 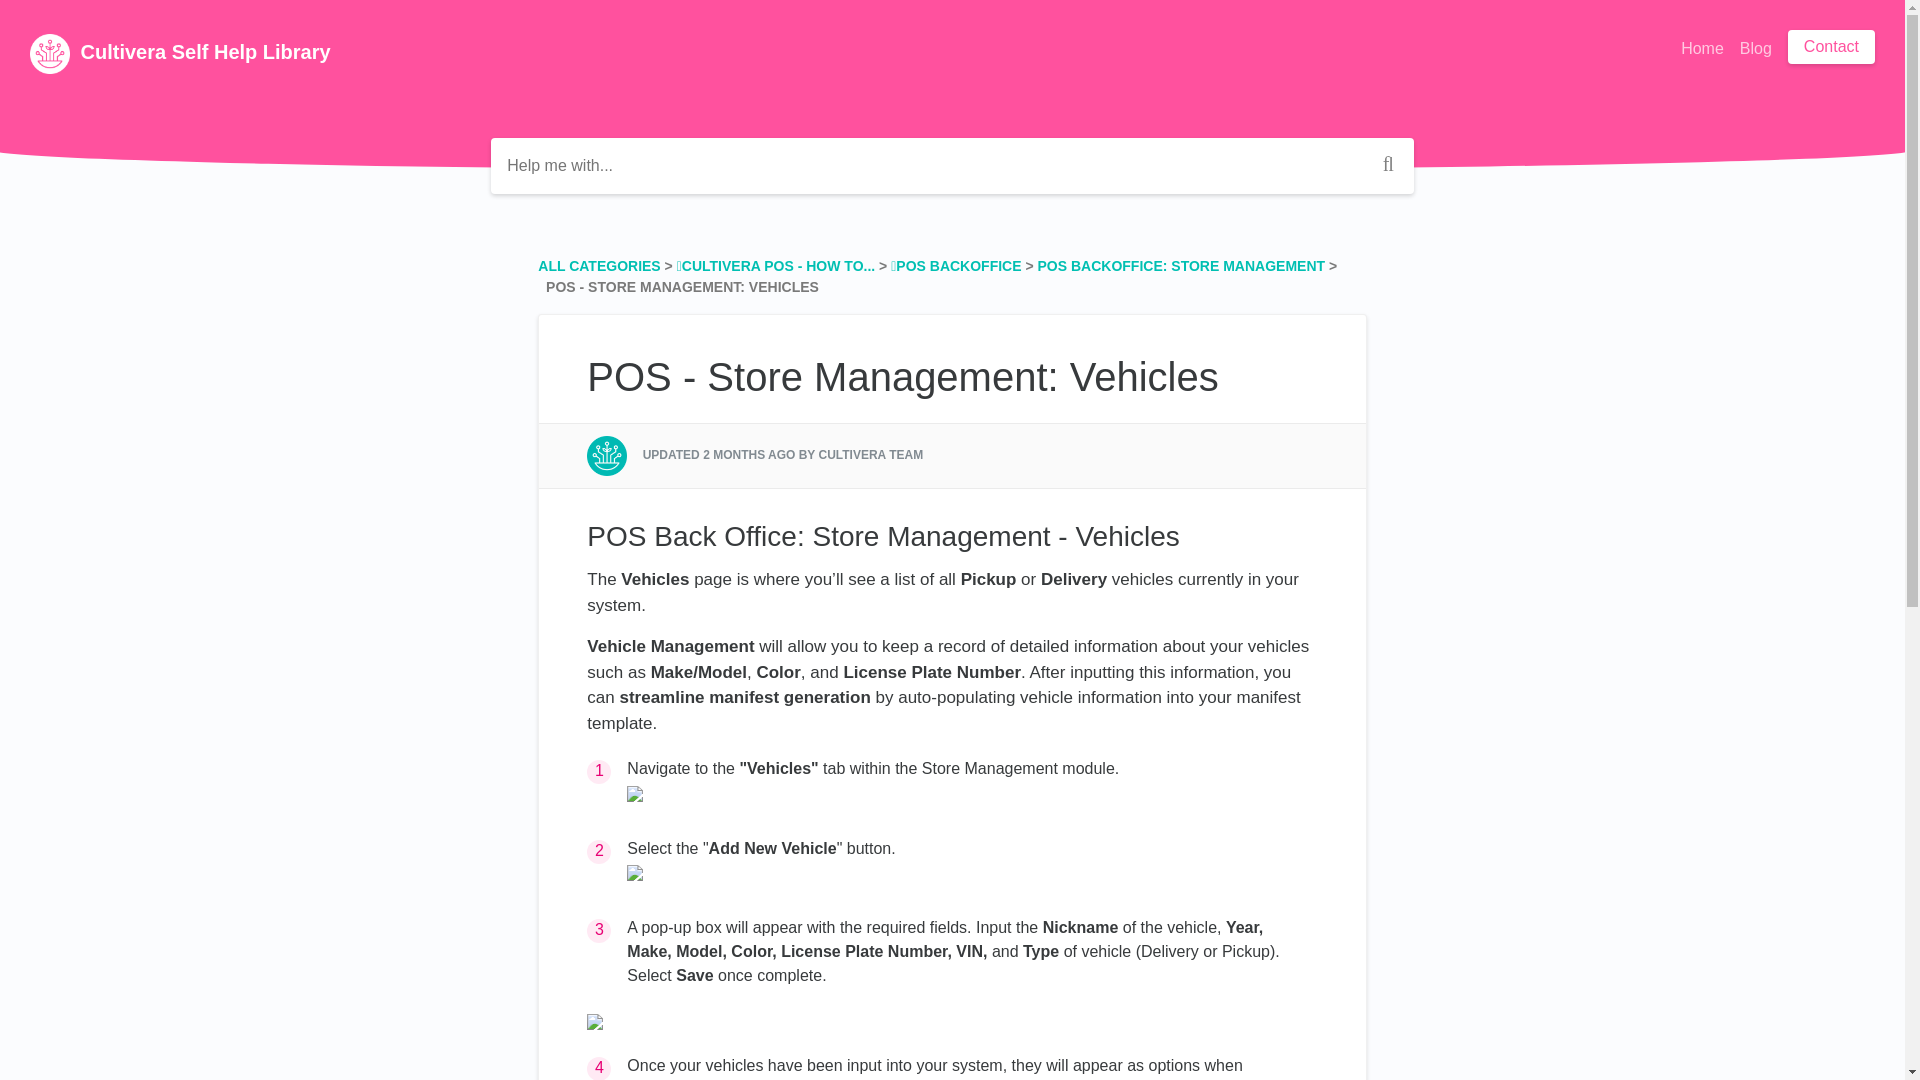 What do you see at coordinates (1702, 49) in the screenshot?
I see `Home` at bounding box center [1702, 49].